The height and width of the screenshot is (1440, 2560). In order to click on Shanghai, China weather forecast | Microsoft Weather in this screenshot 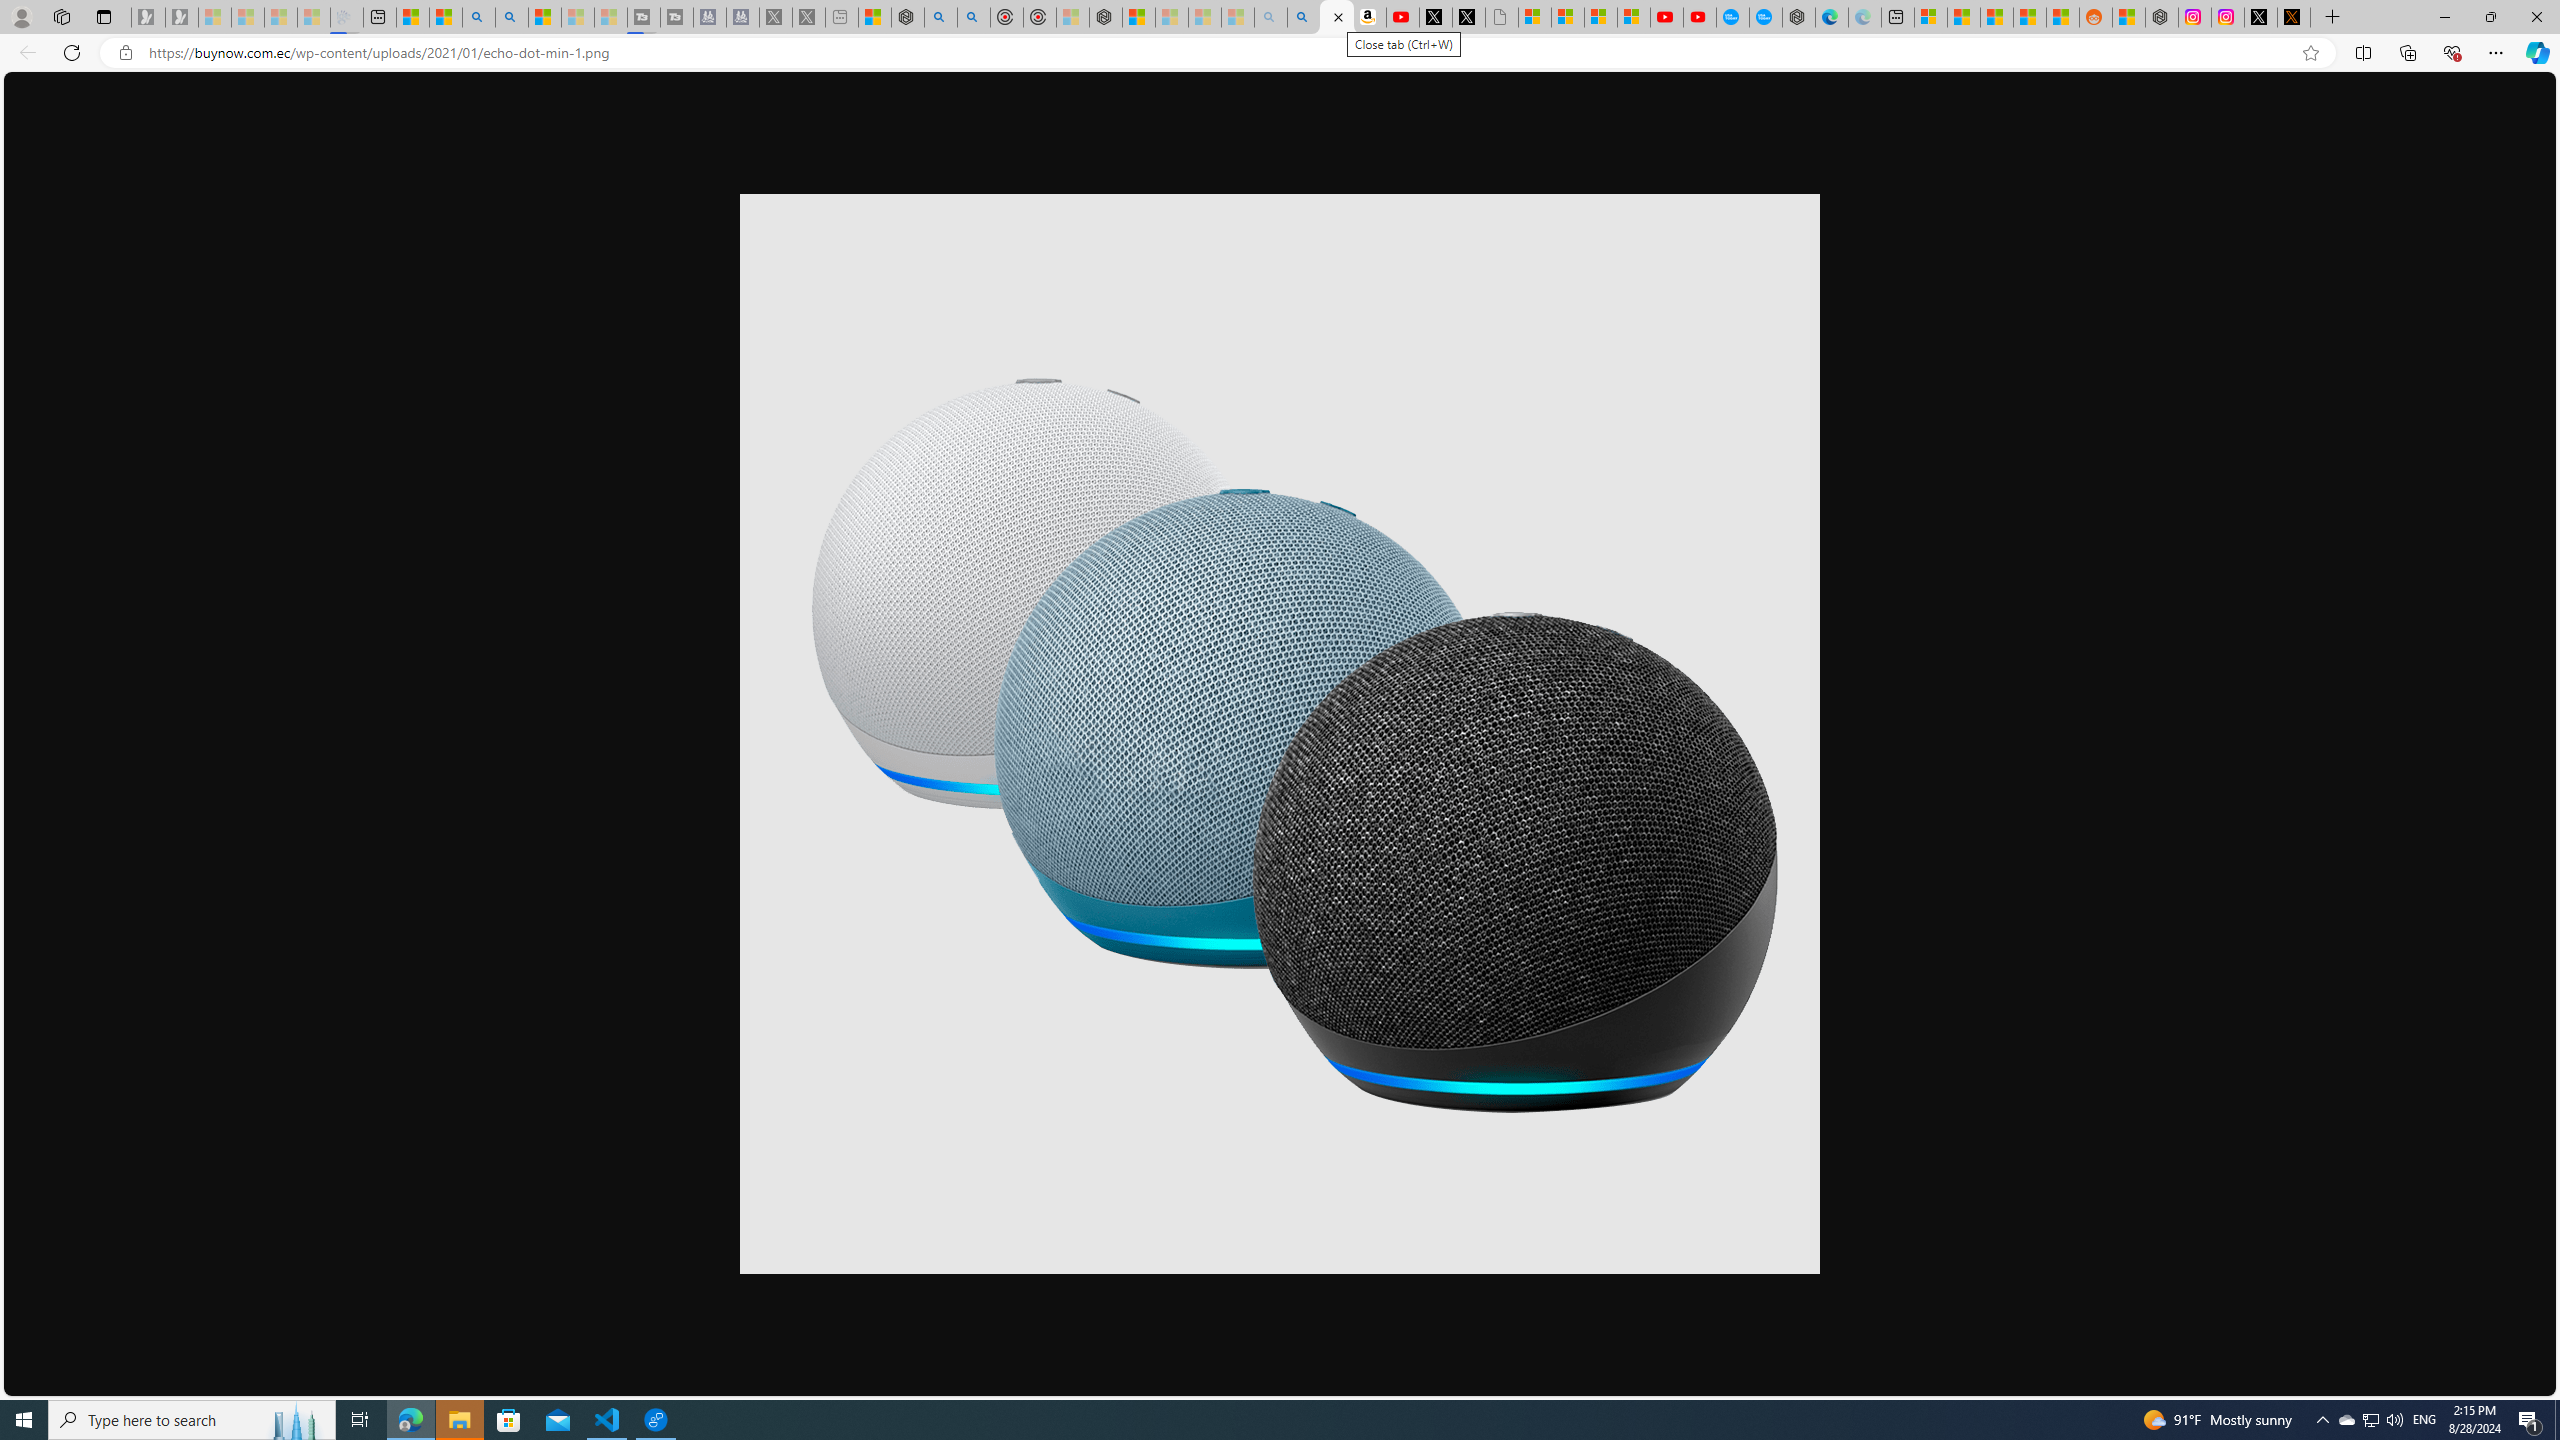, I will do `click(1963, 17)`.